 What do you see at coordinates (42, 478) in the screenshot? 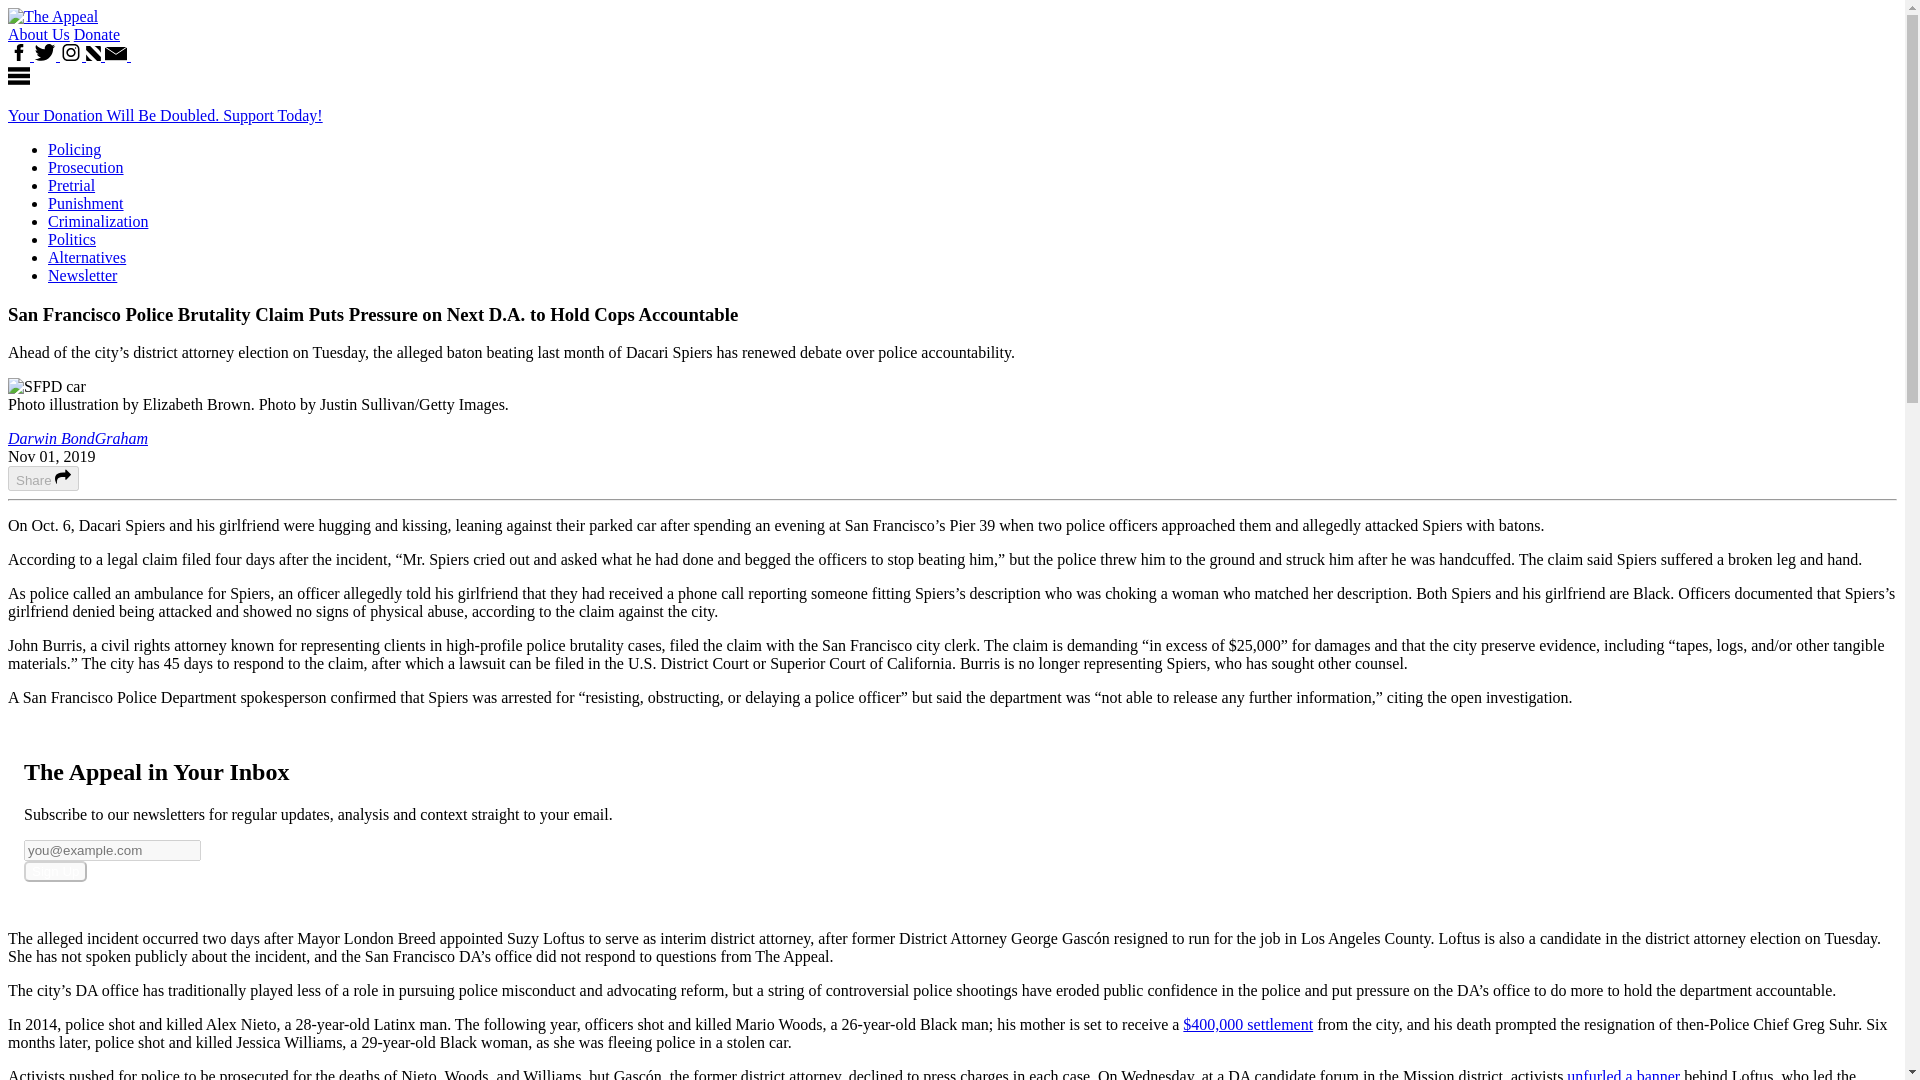
I see `Share` at bounding box center [42, 478].